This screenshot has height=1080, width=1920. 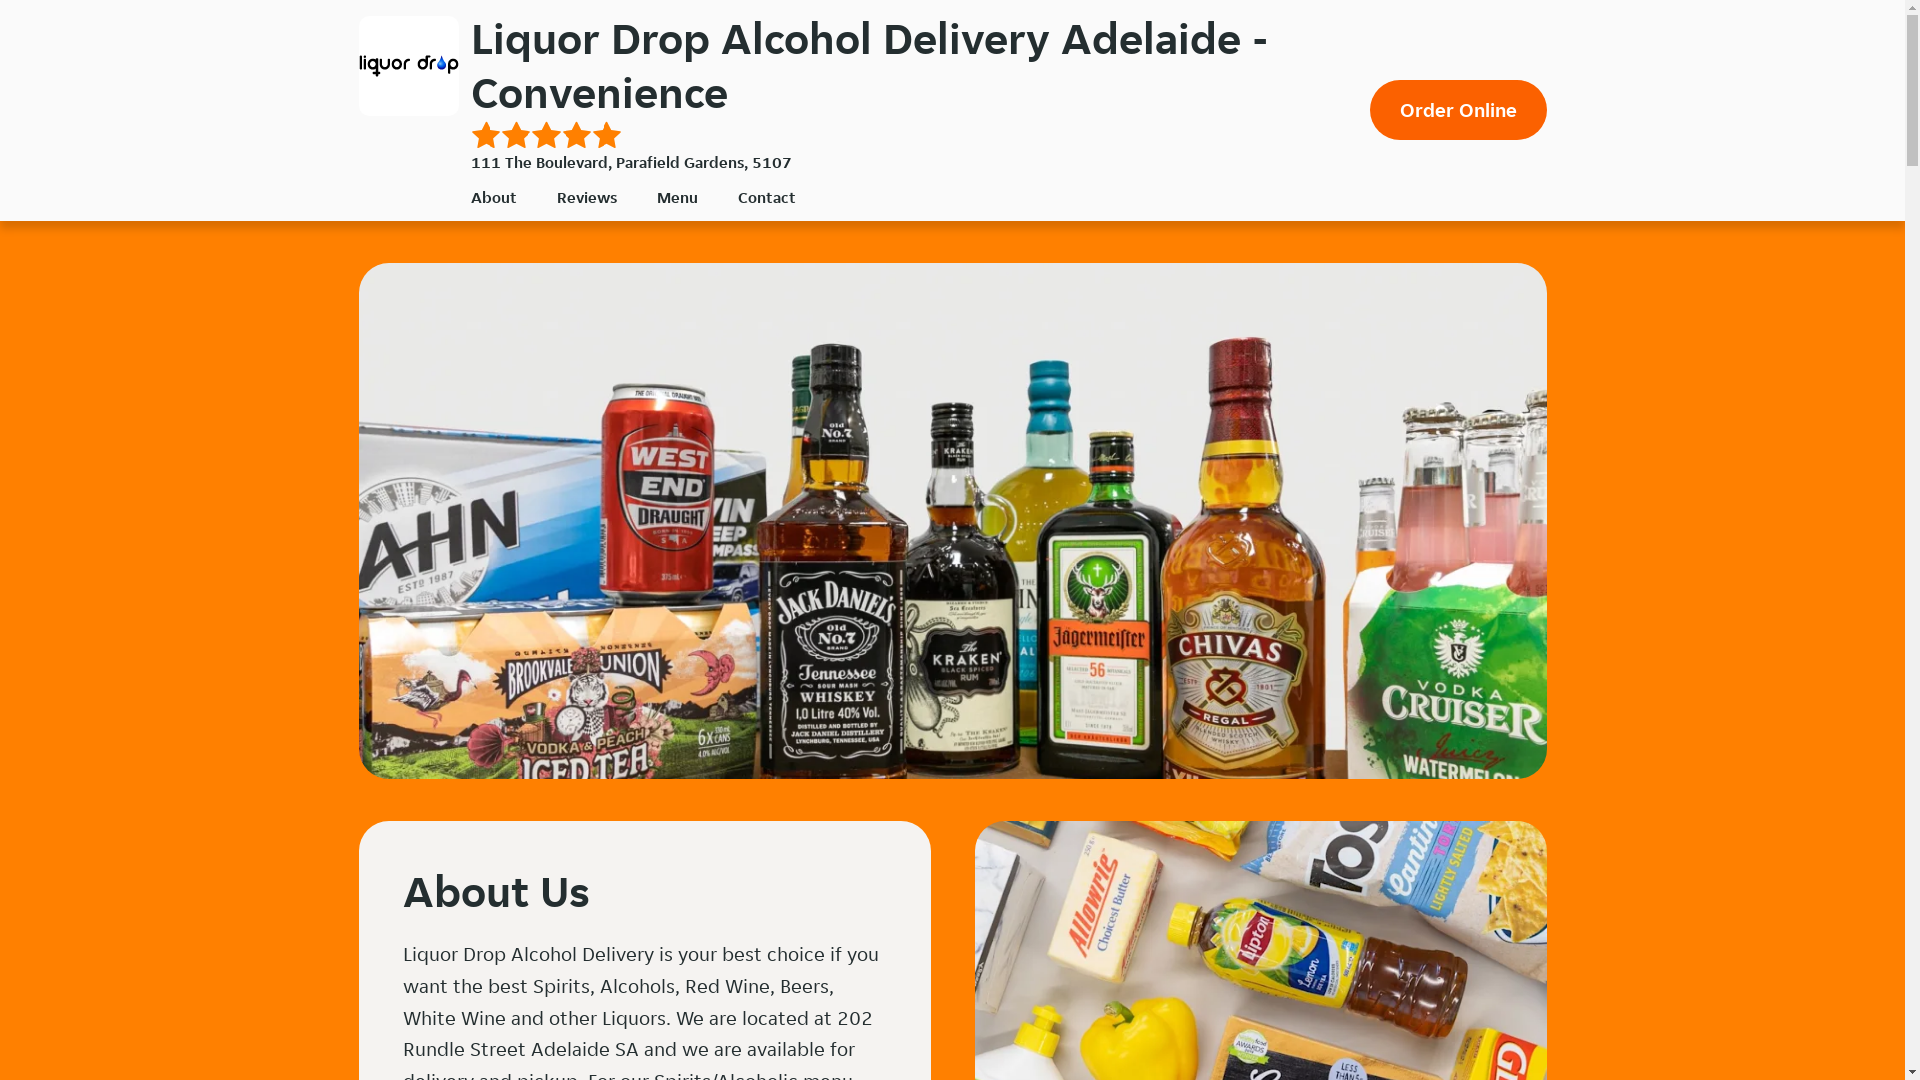 I want to click on Menu, so click(x=676, y=197).